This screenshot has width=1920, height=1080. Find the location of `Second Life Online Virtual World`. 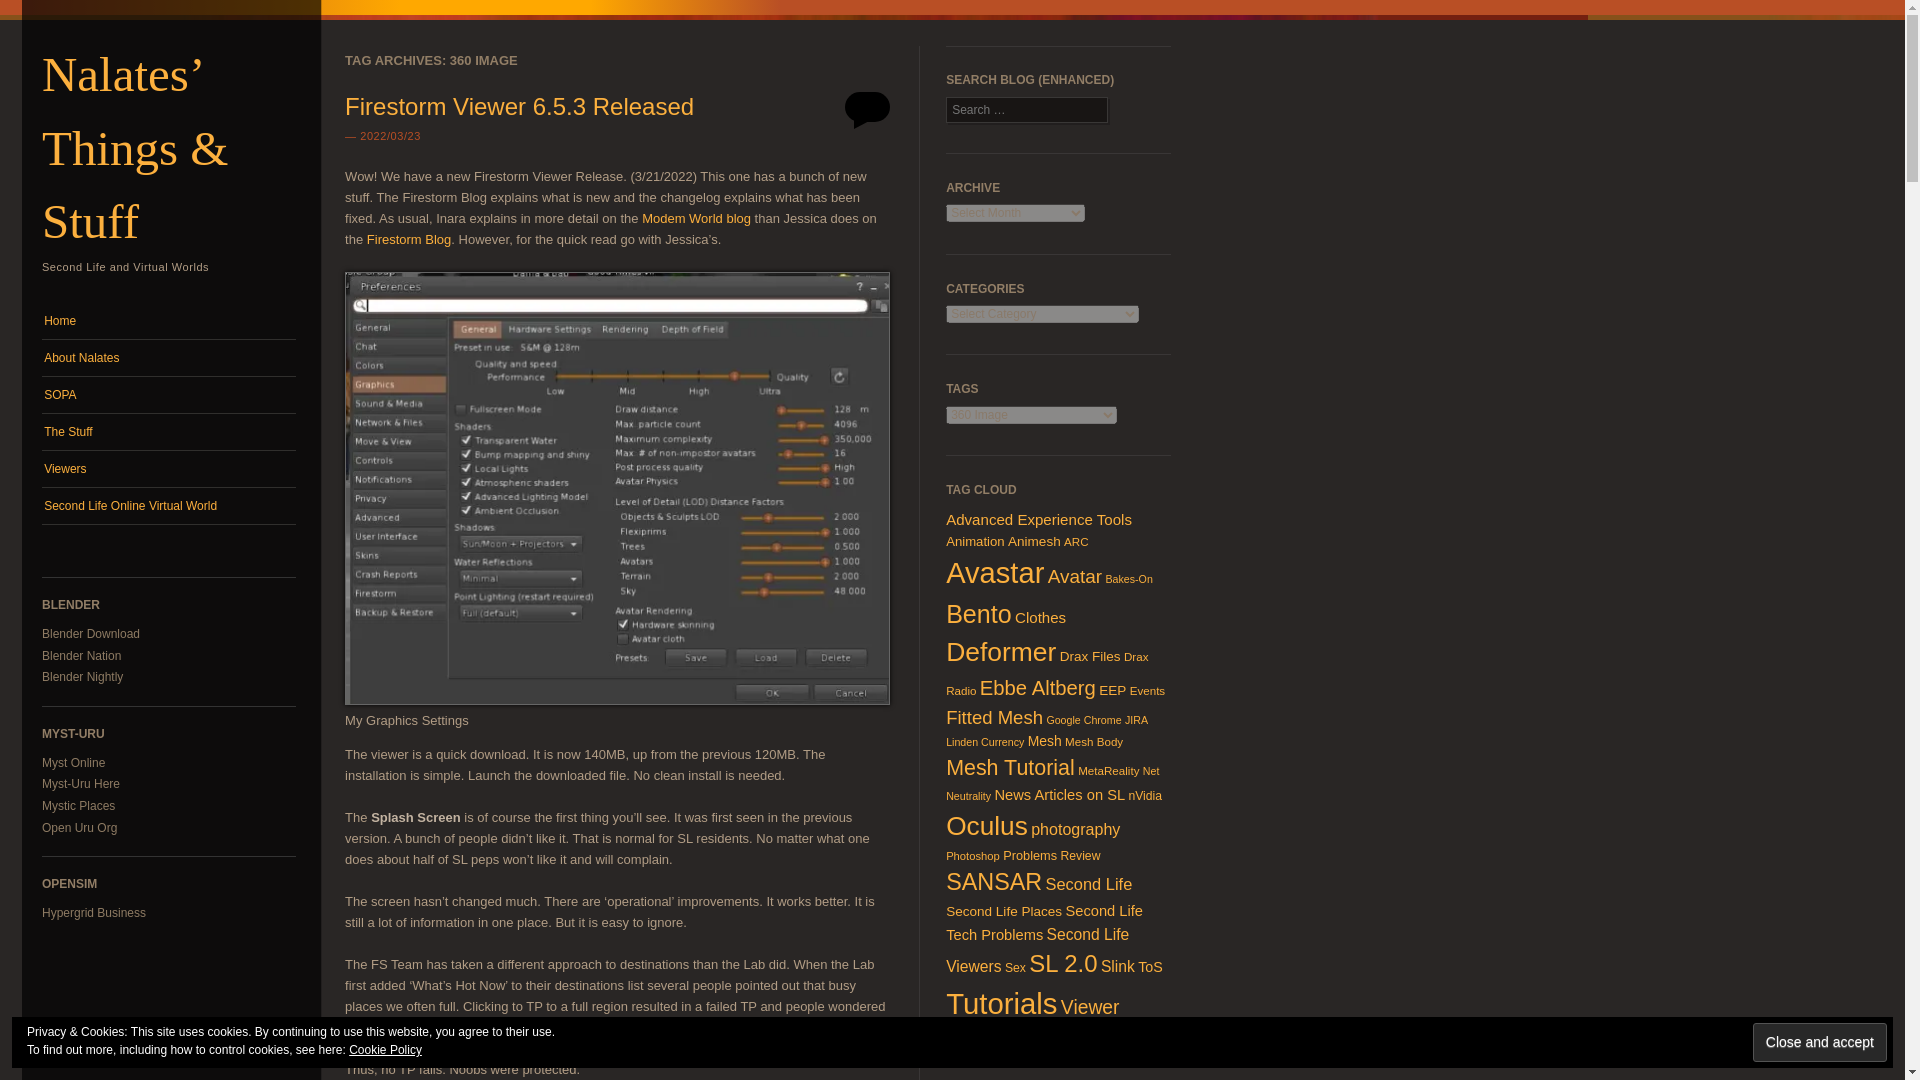

Second Life Online Virtual World is located at coordinates (168, 506).